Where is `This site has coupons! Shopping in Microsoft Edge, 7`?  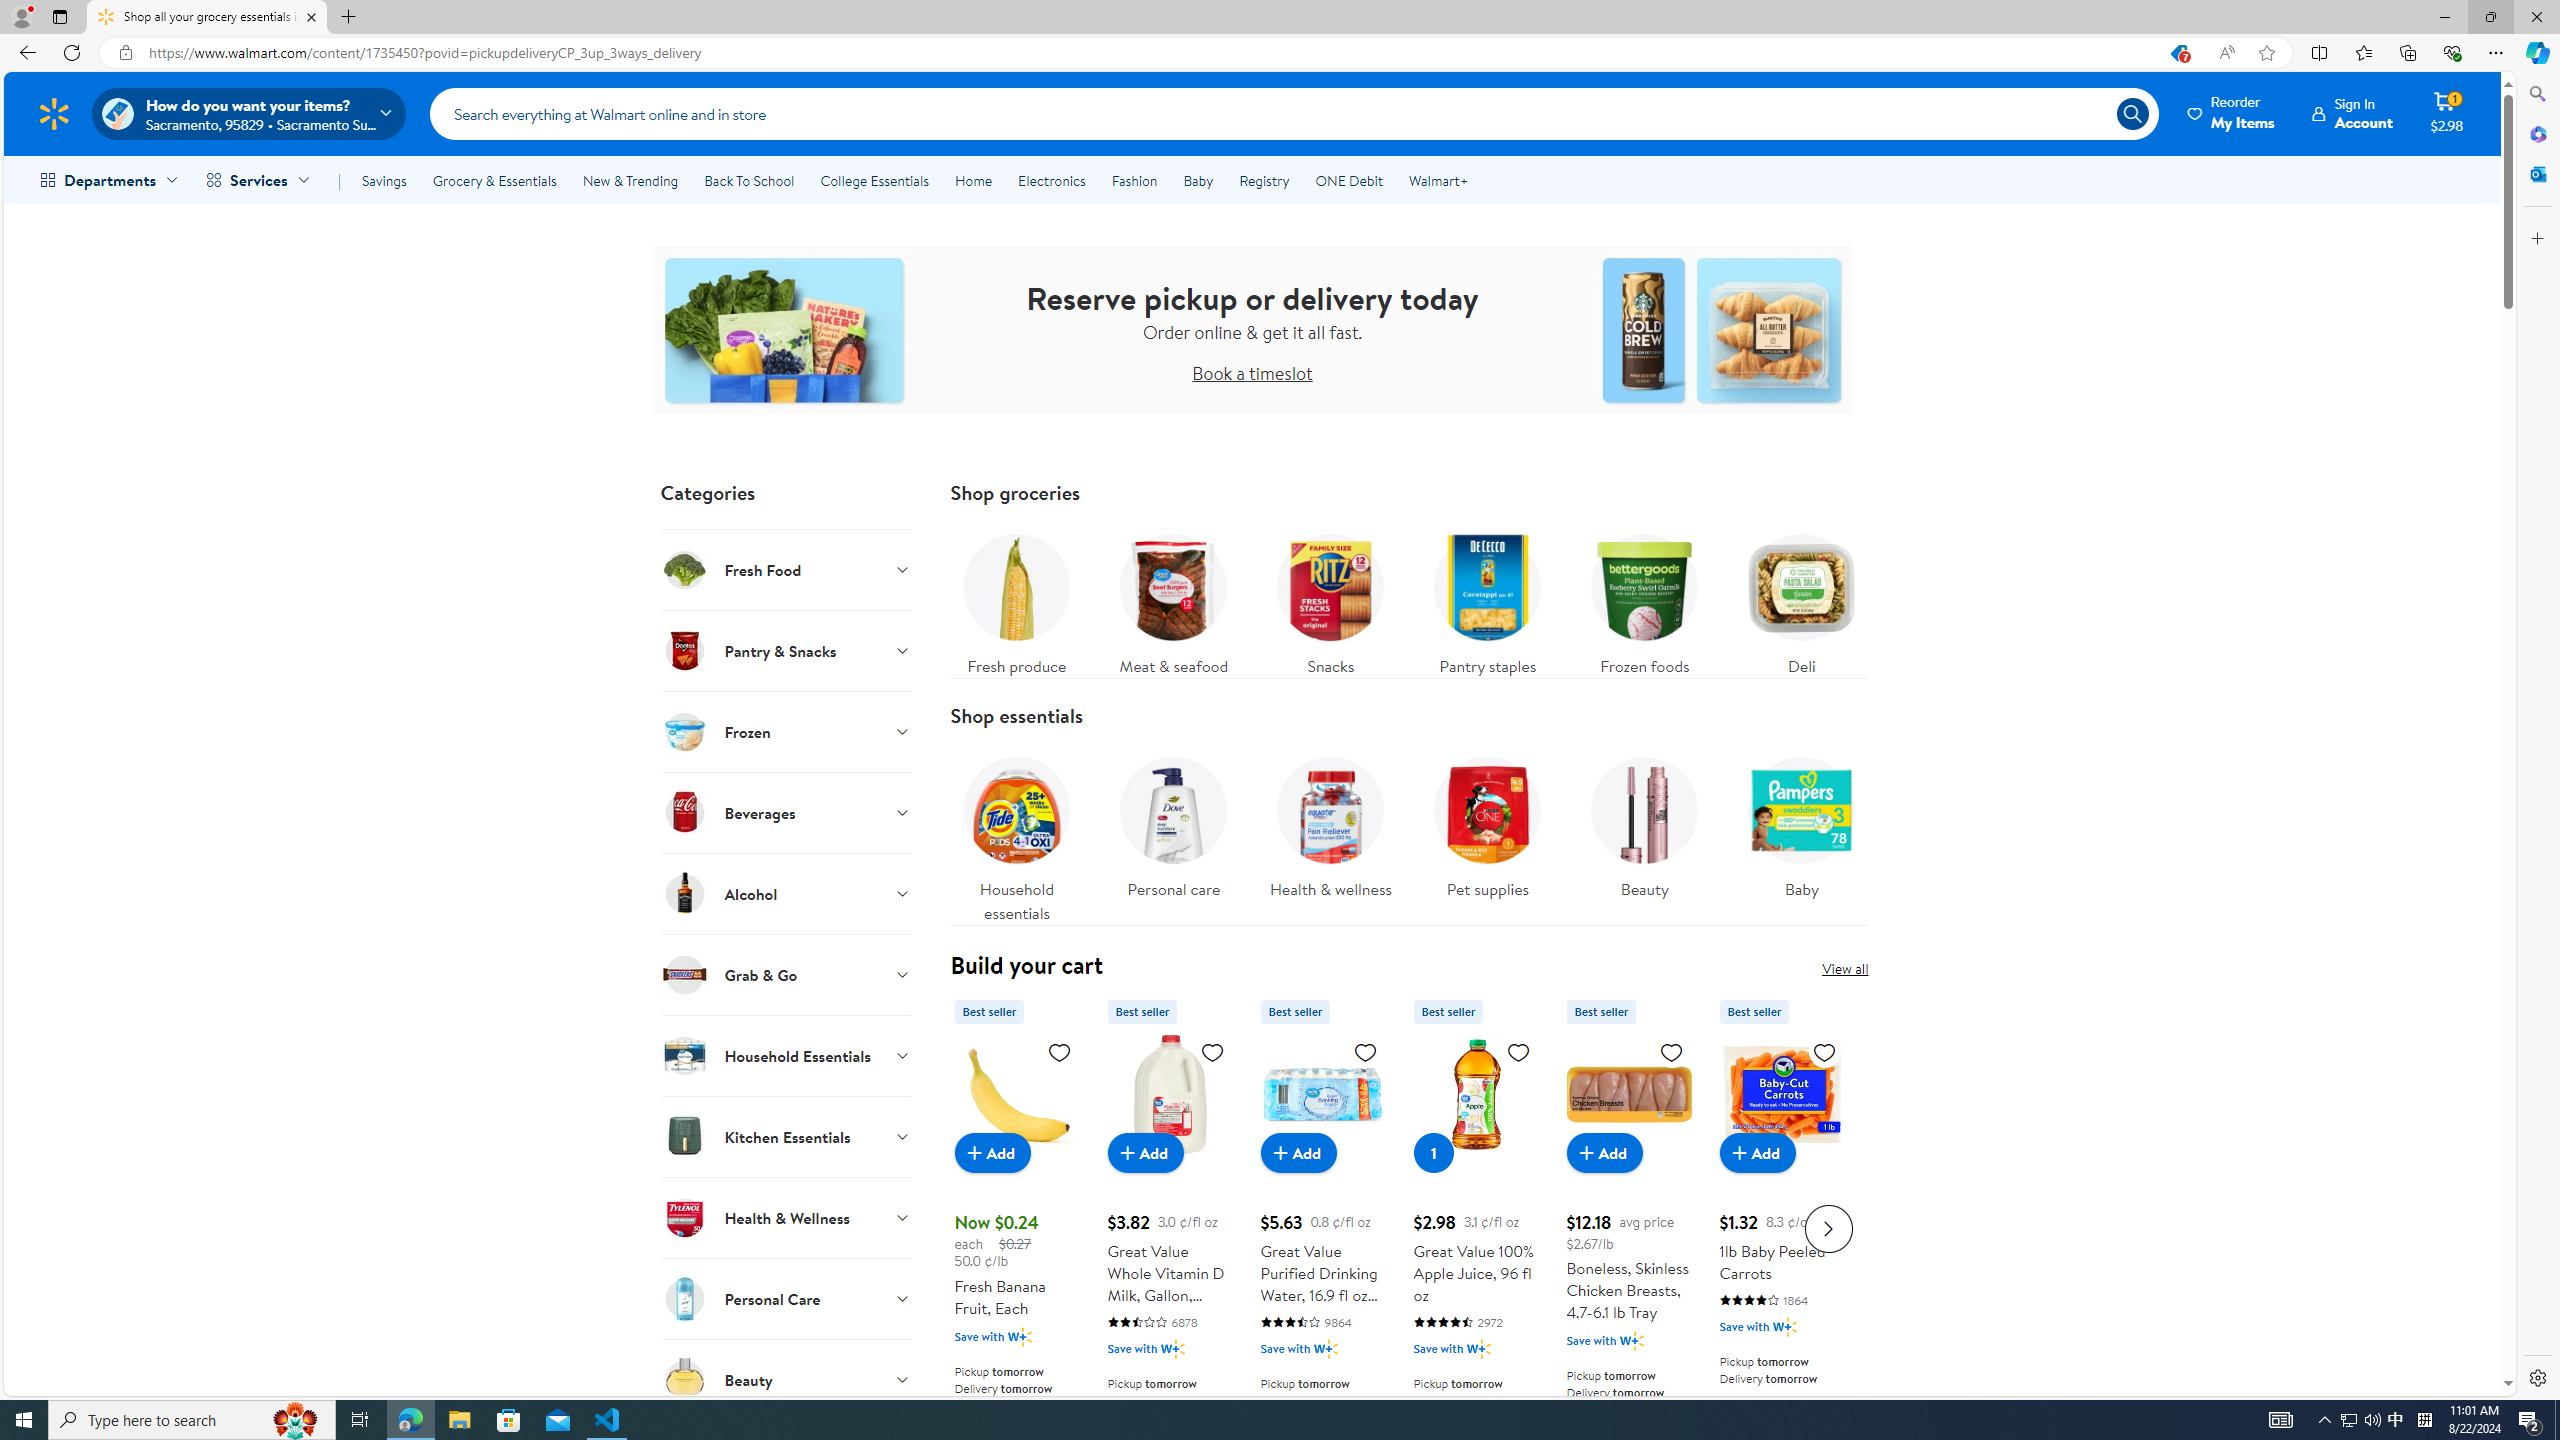 This site has coupons! Shopping in Microsoft Edge, 7 is located at coordinates (2178, 53).